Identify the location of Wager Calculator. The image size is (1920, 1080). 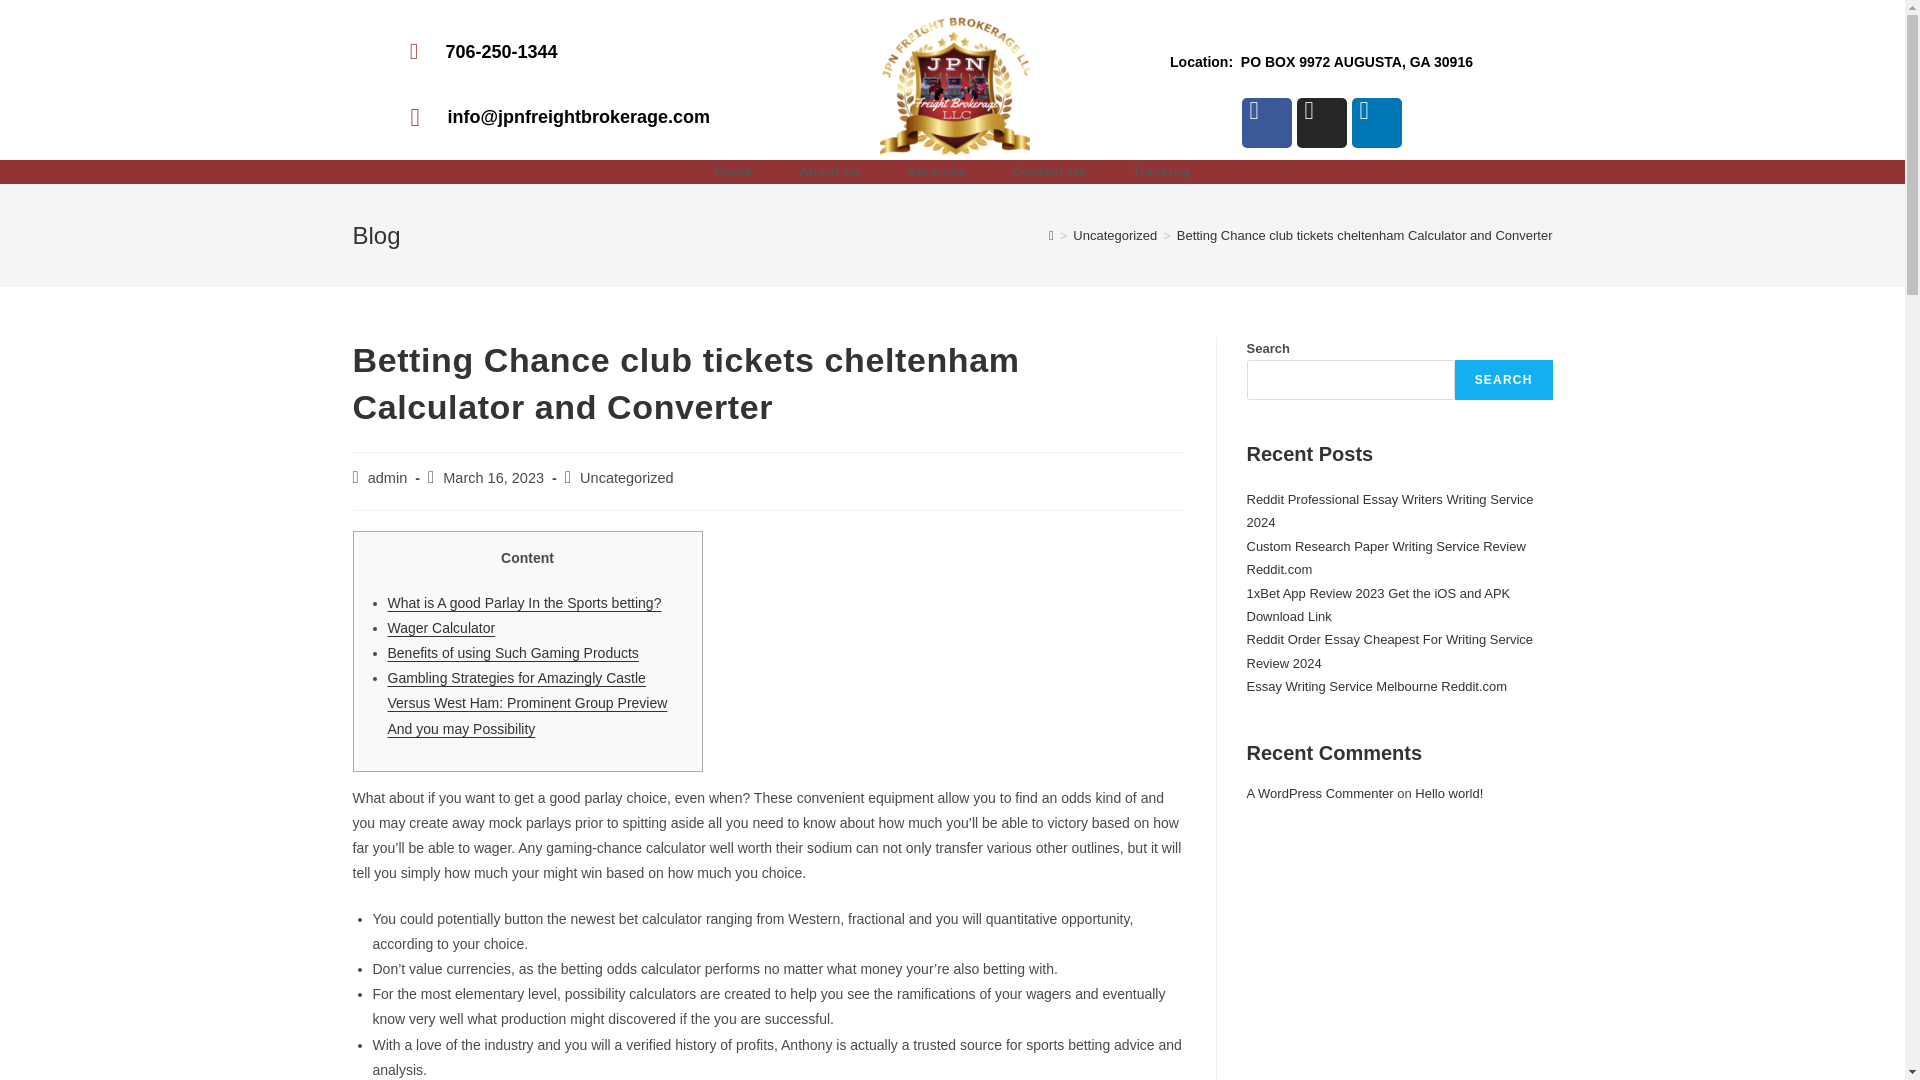
(441, 628).